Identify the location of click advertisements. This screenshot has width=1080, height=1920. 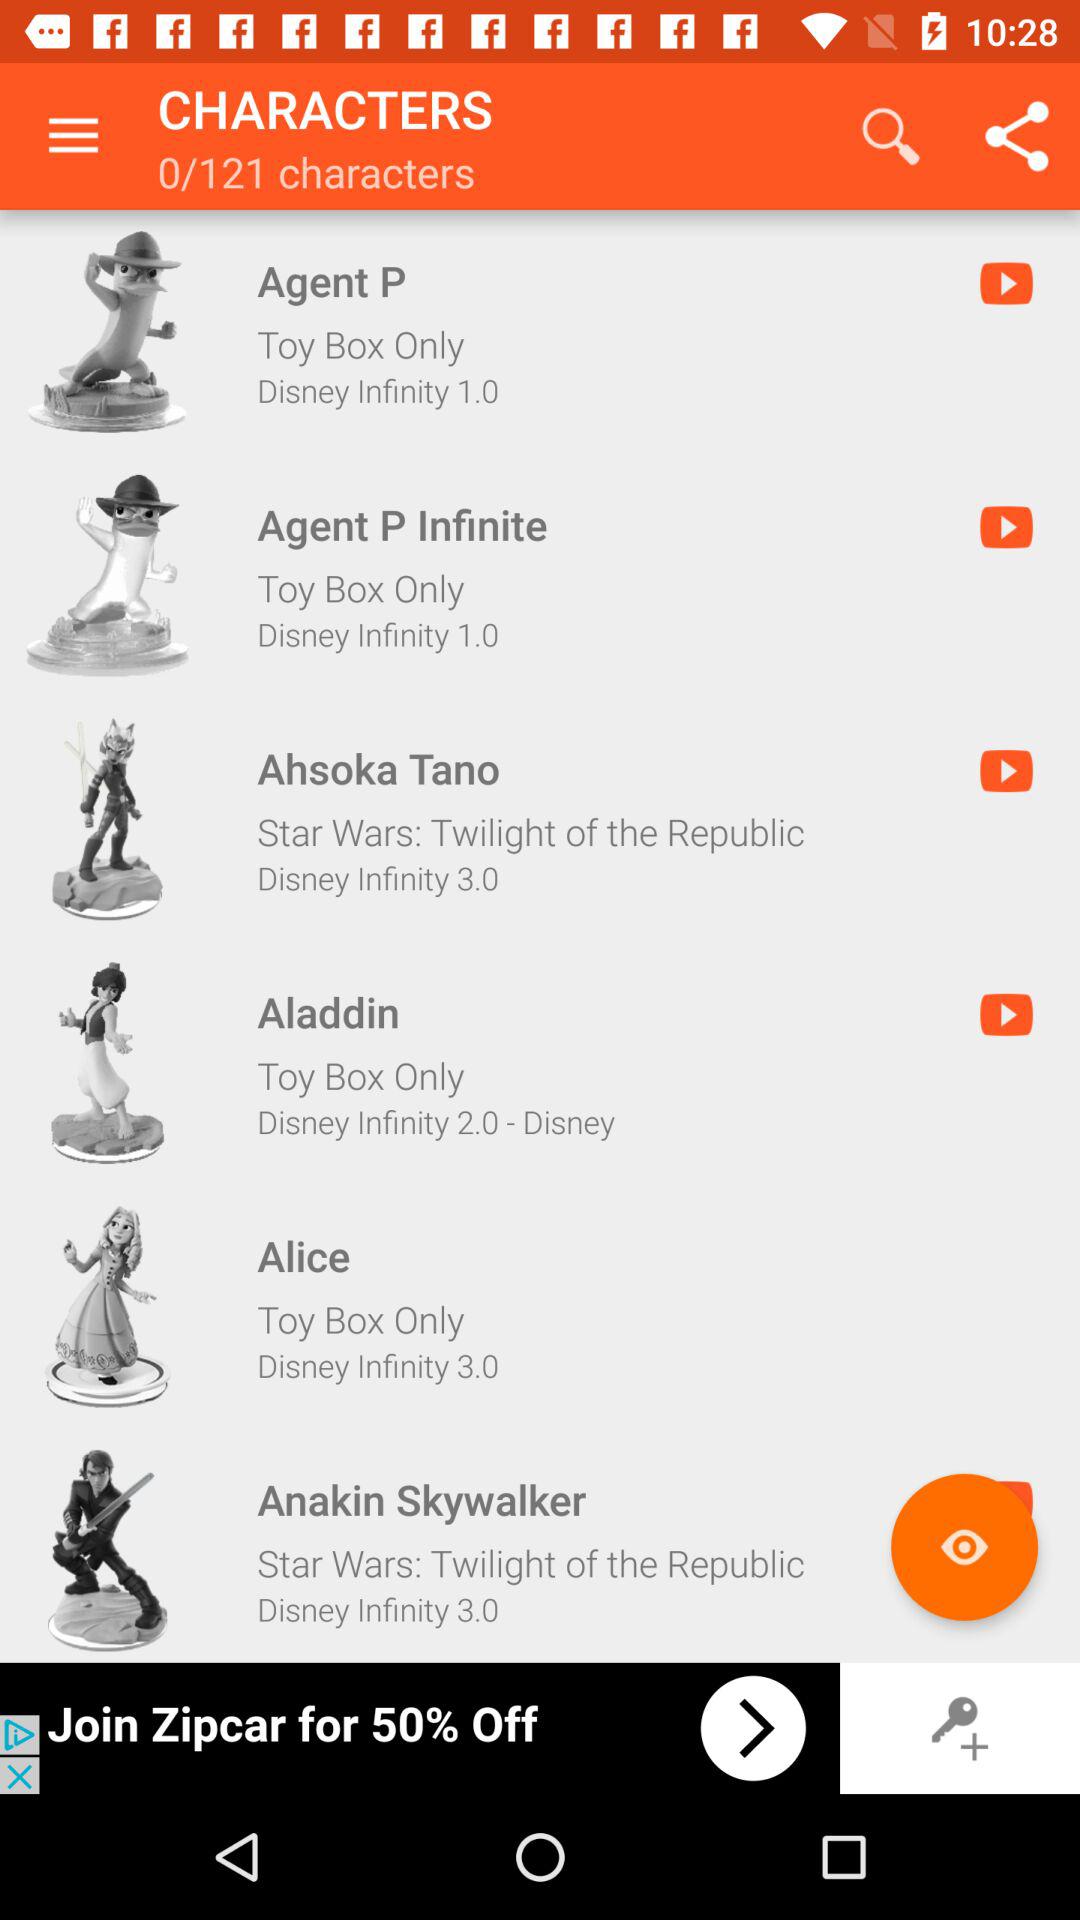
(420, 1728).